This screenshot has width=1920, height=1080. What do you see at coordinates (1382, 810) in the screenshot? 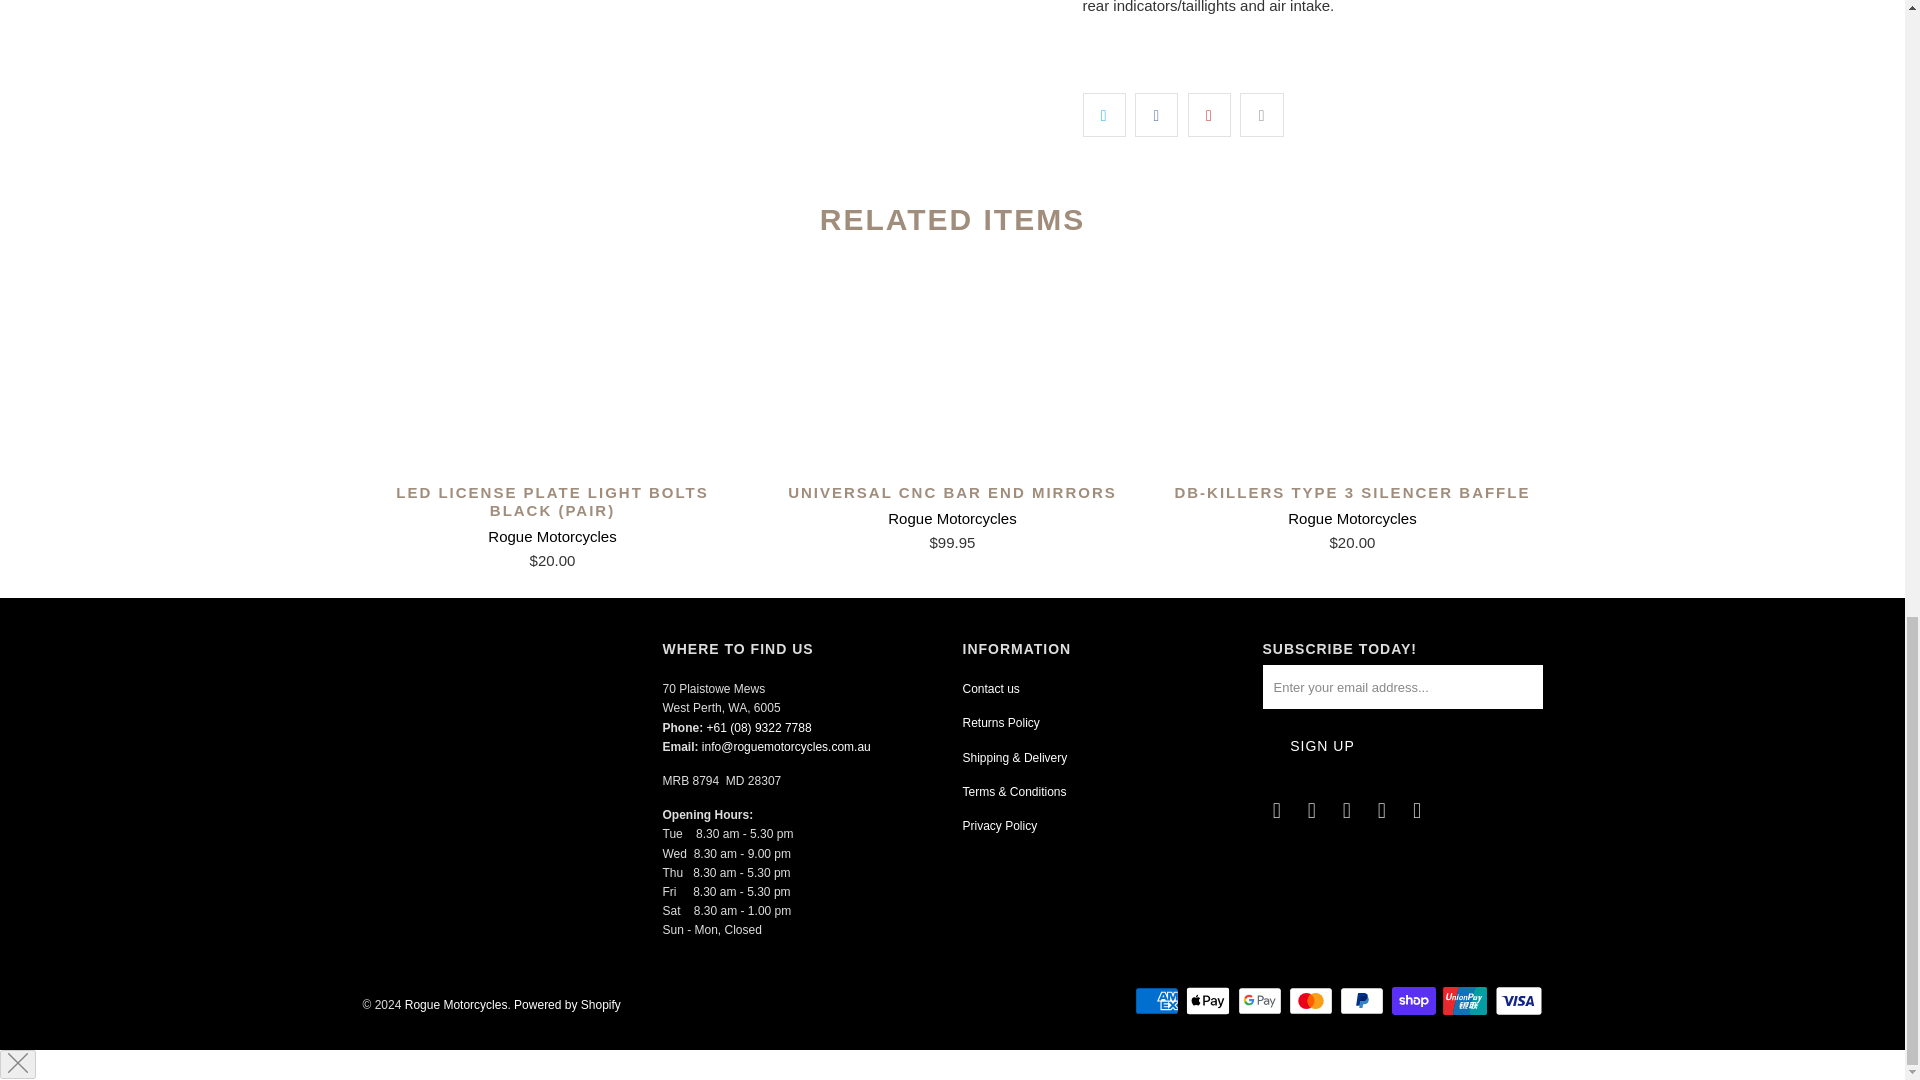
I see `Rogue Motorcycles on Pinterest` at bounding box center [1382, 810].